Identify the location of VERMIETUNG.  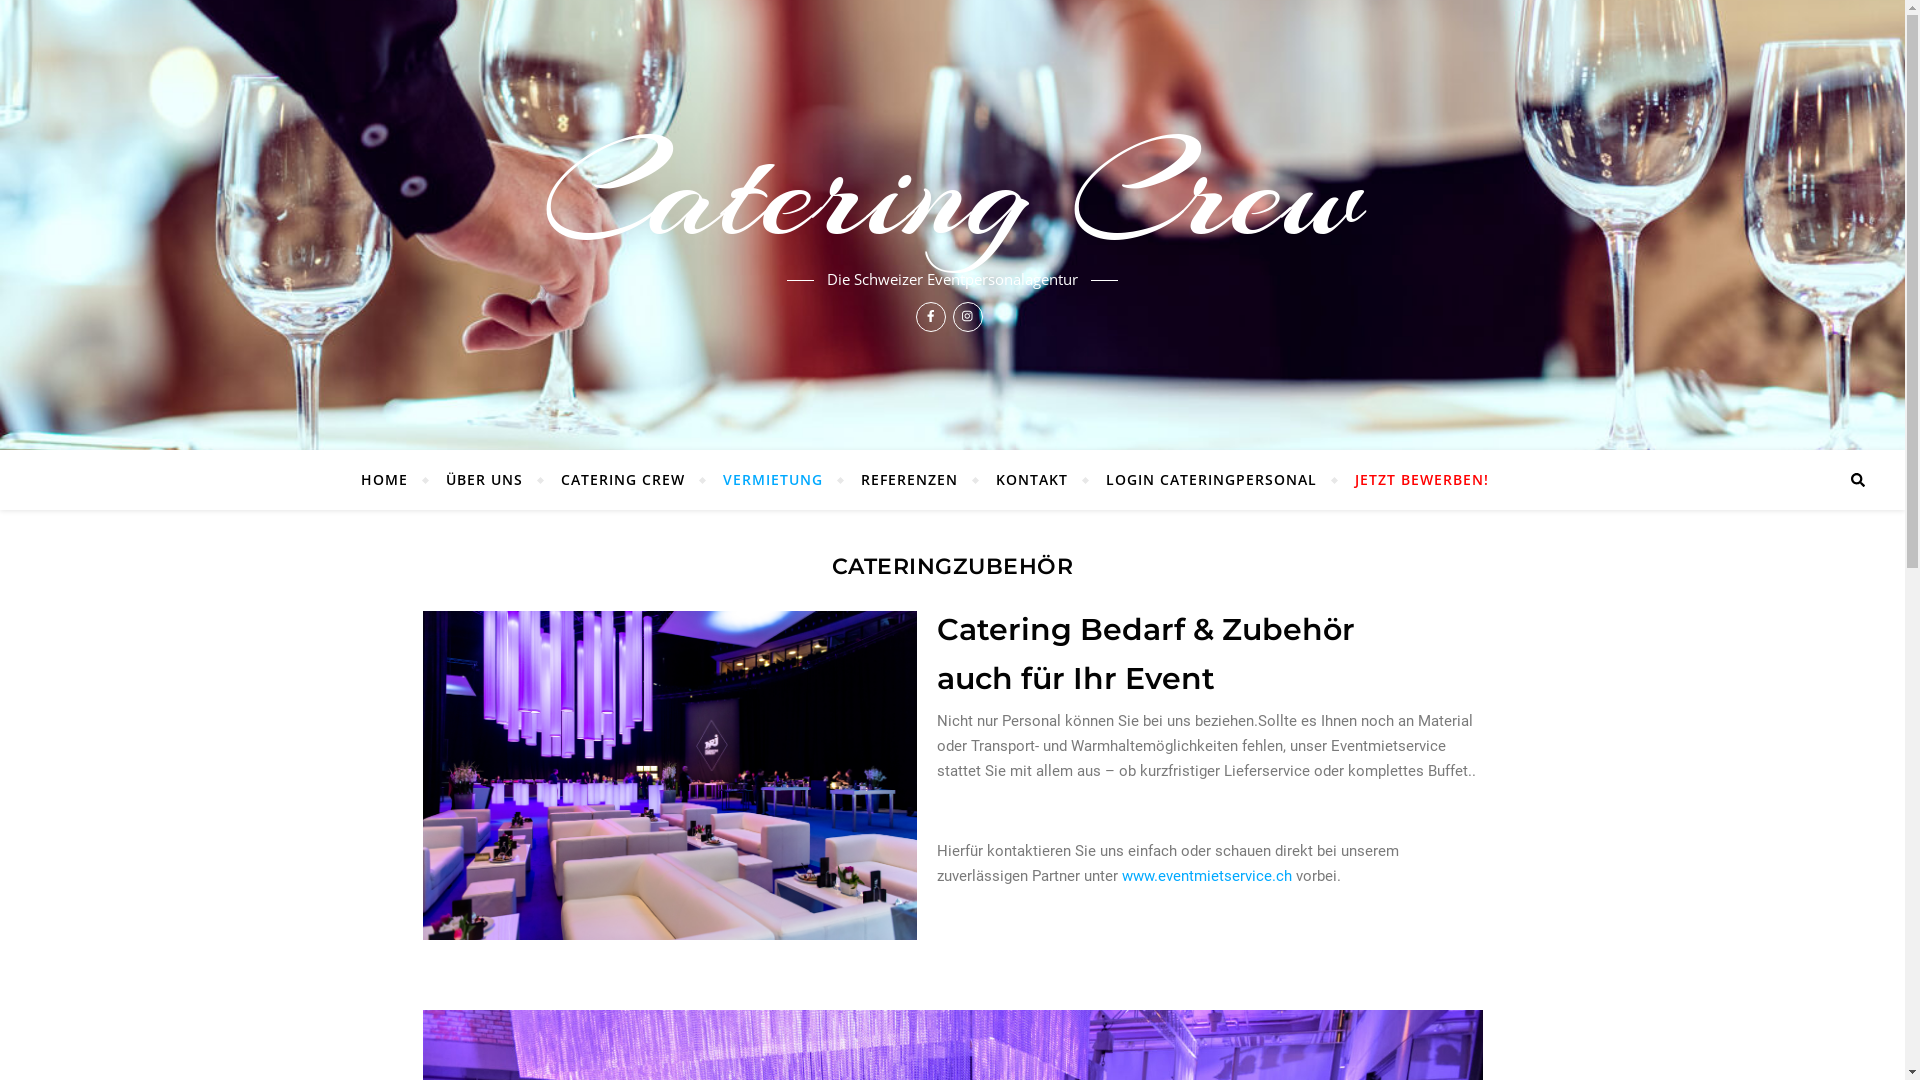
(773, 480).